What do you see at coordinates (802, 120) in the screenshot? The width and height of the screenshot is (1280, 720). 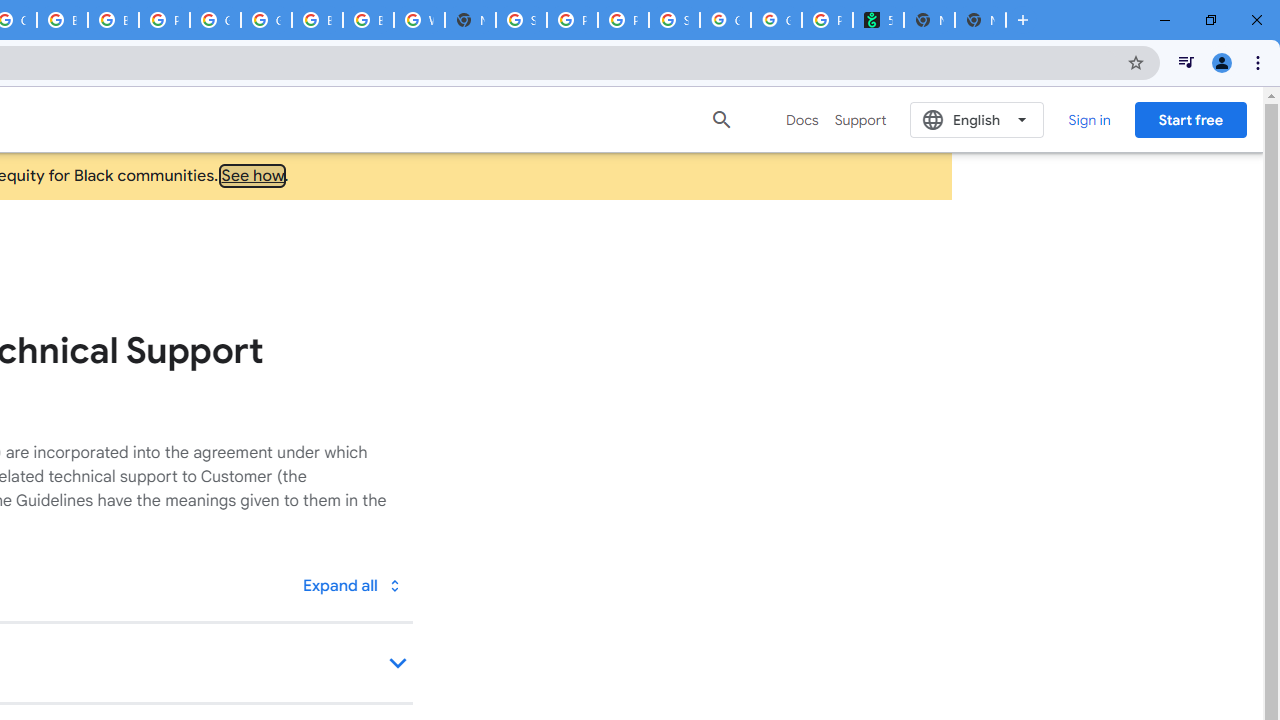 I see `Docs` at bounding box center [802, 120].